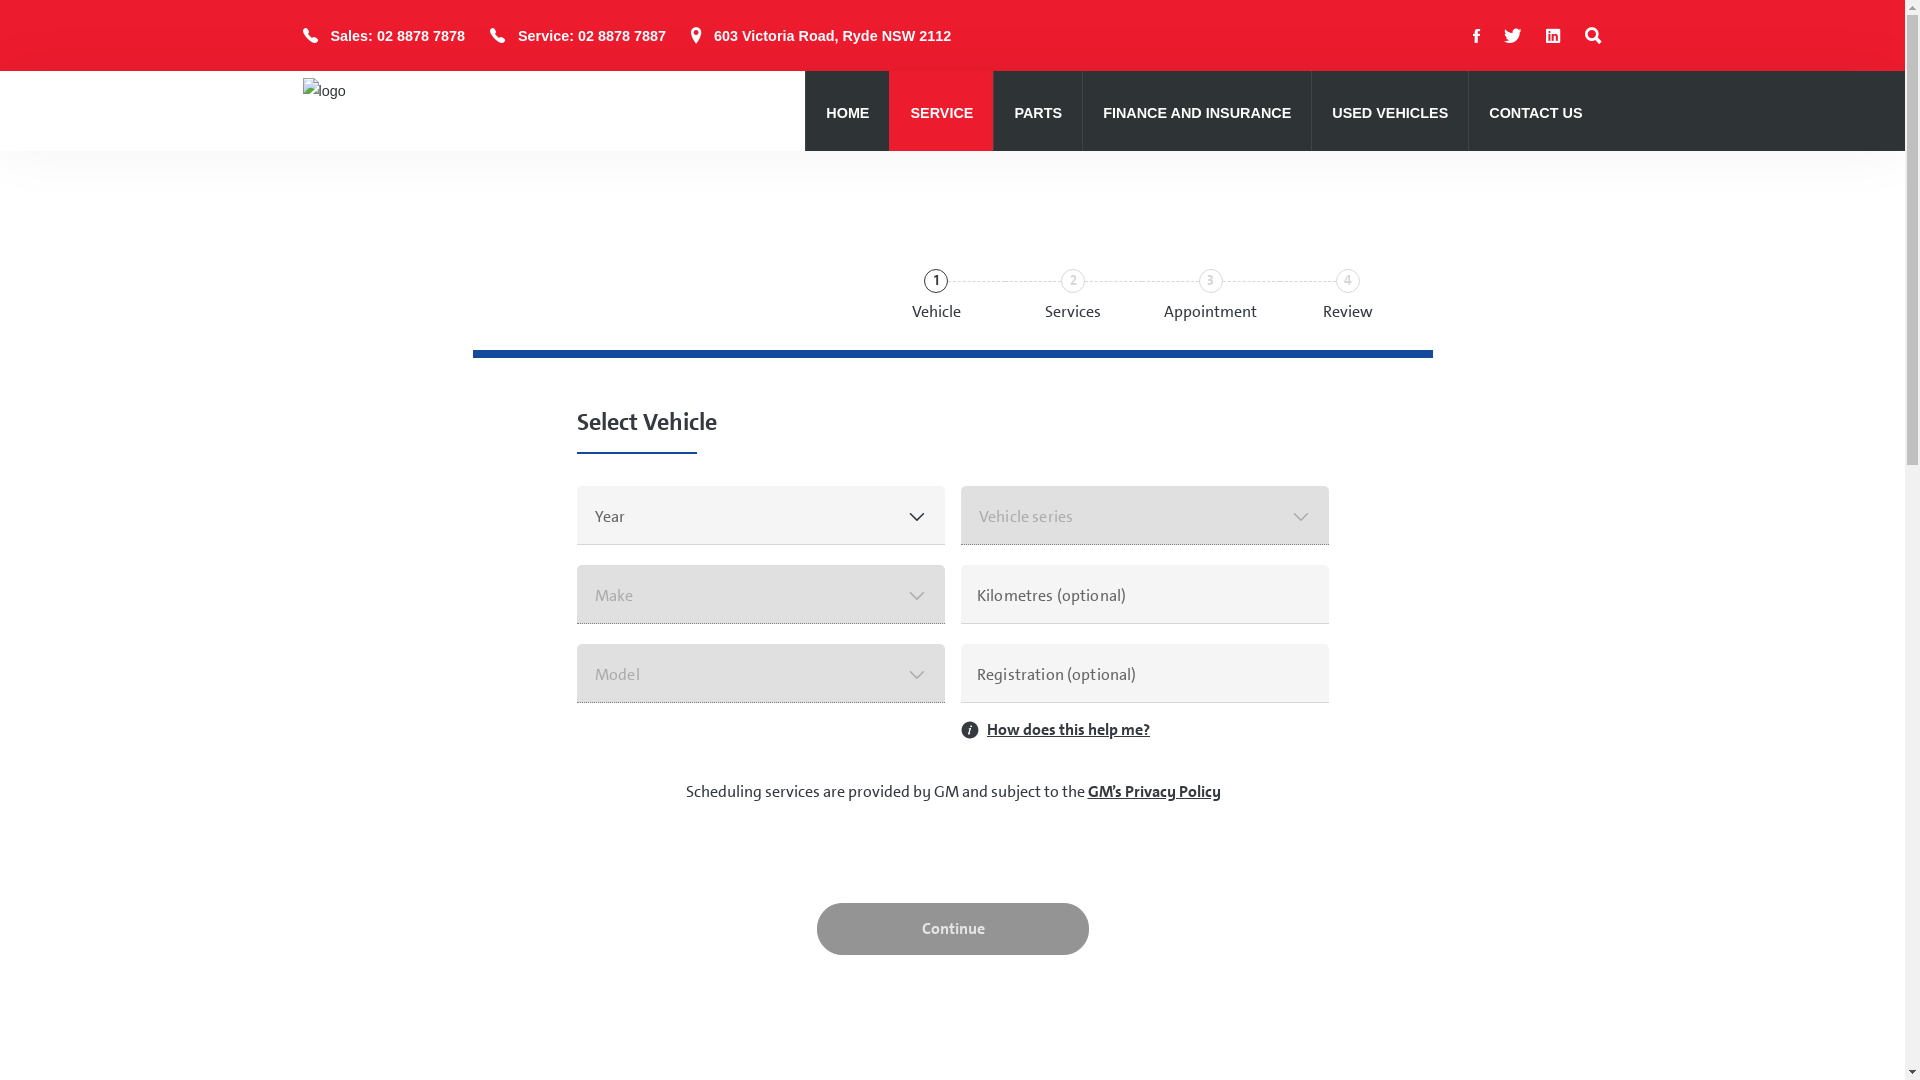 This screenshot has height=1080, width=1920. Describe the element at coordinates (592, 36) in the screenshot. I see `Service: 02 8878 7887` at that location.